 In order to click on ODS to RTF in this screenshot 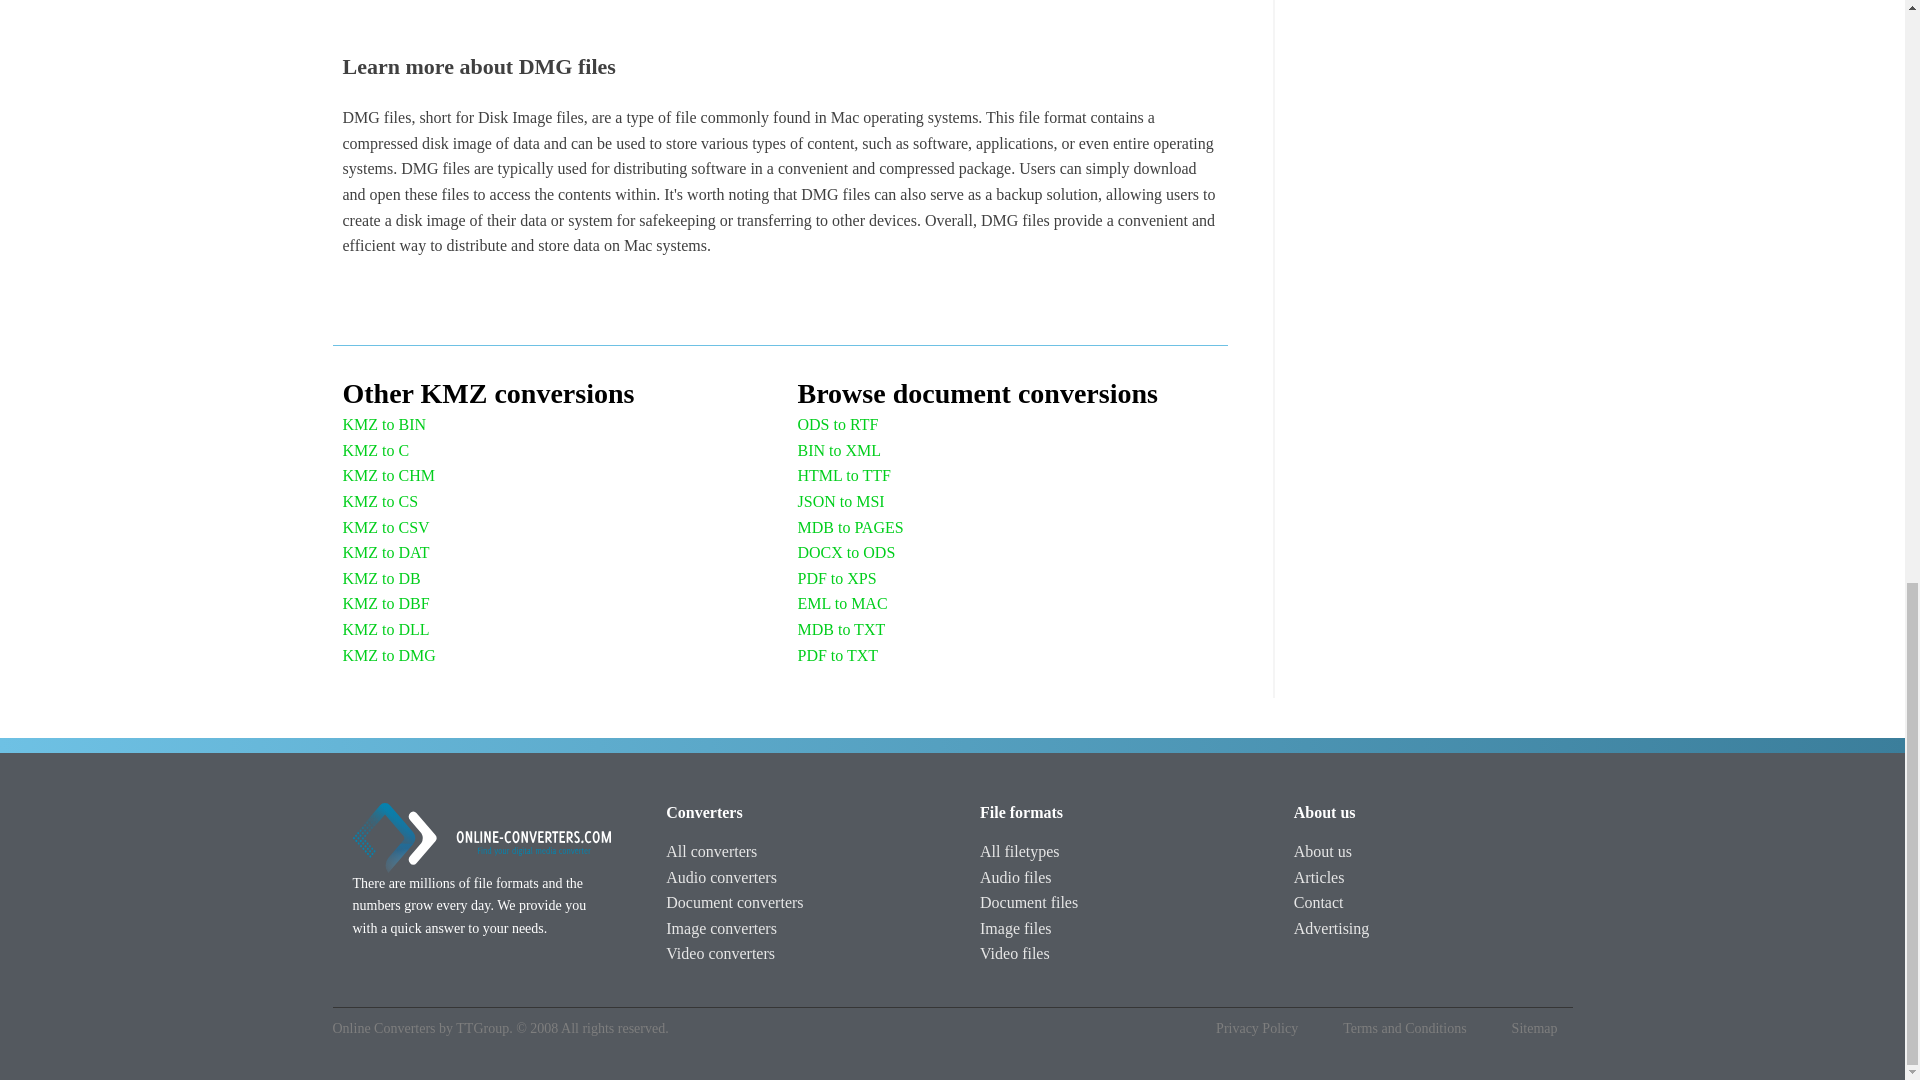, I will do `click(838, 424)`.